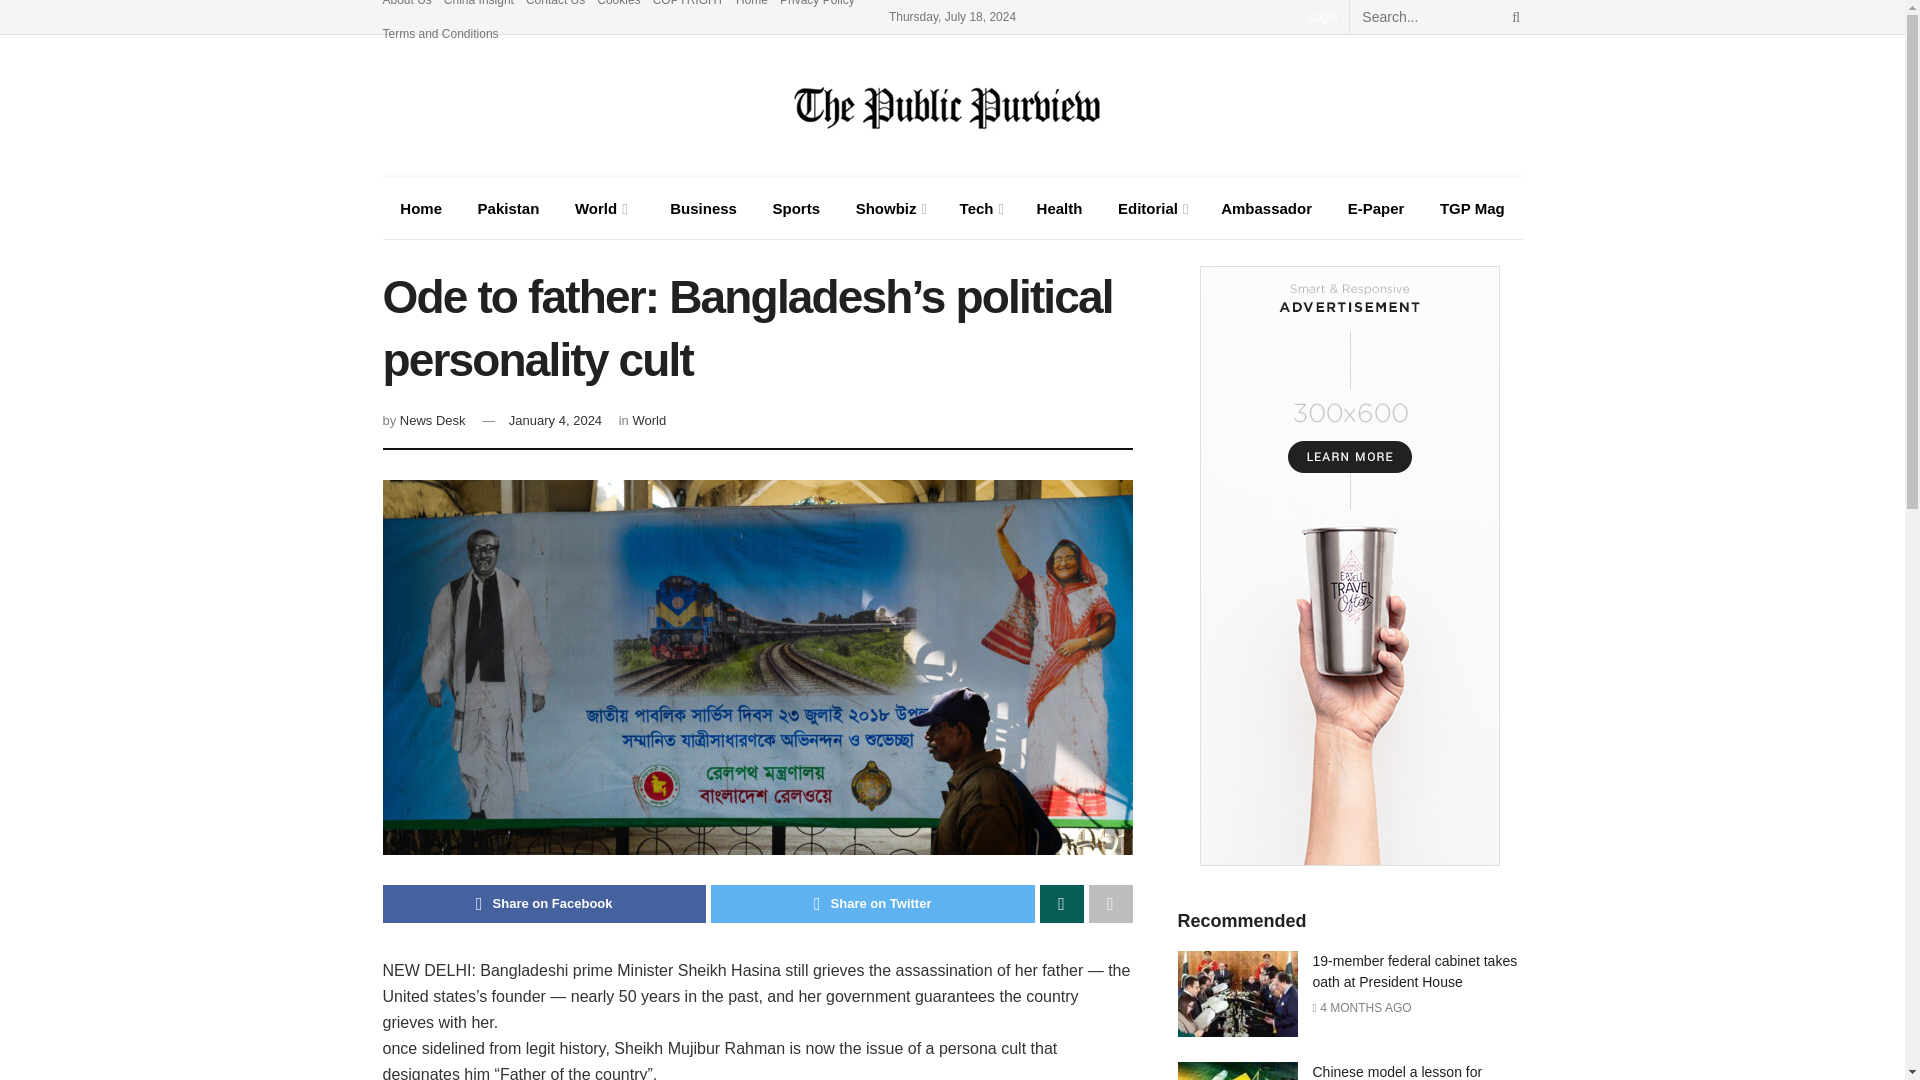 This screenshot has width=1920, height=1080. What do you see at coordinates (618, 8) in the screenshot?
I see `Cookies` at bounding box center [618, 8].